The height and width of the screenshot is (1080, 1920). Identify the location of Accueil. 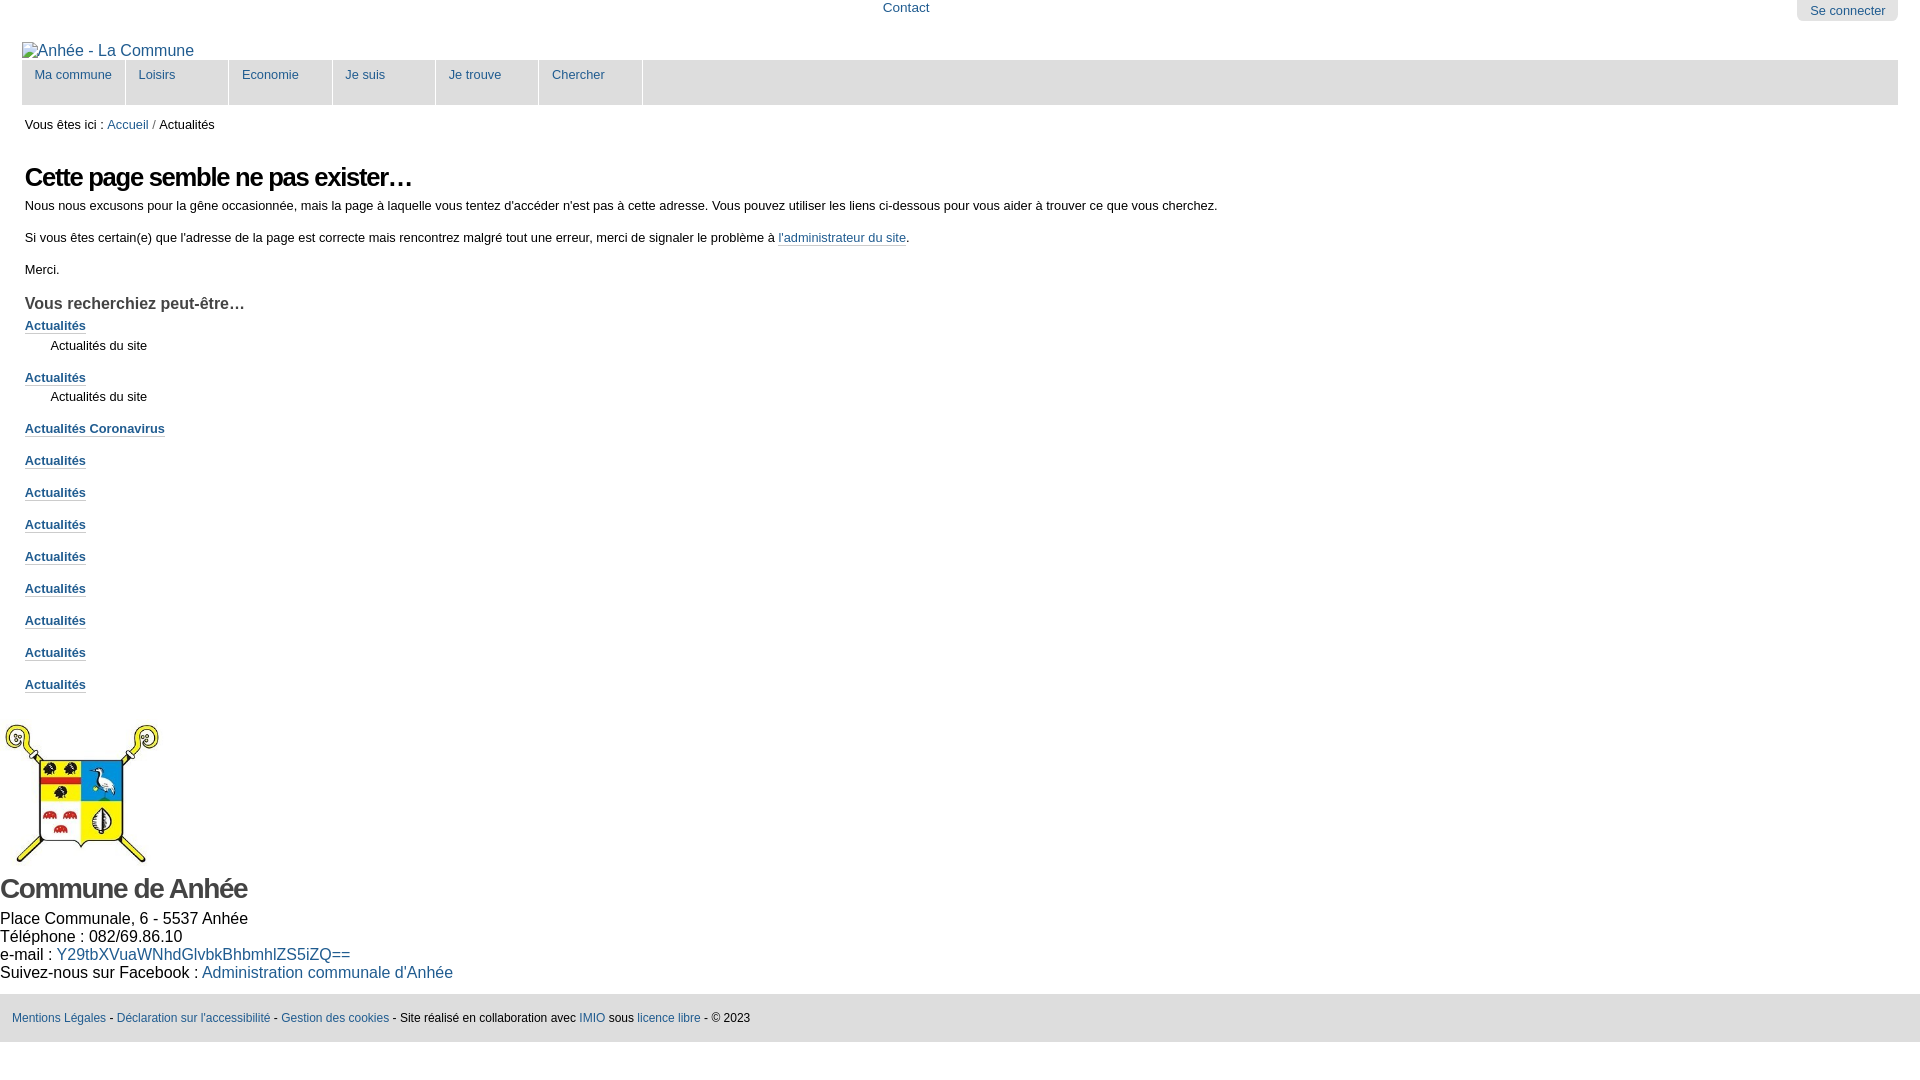
(128, 124).